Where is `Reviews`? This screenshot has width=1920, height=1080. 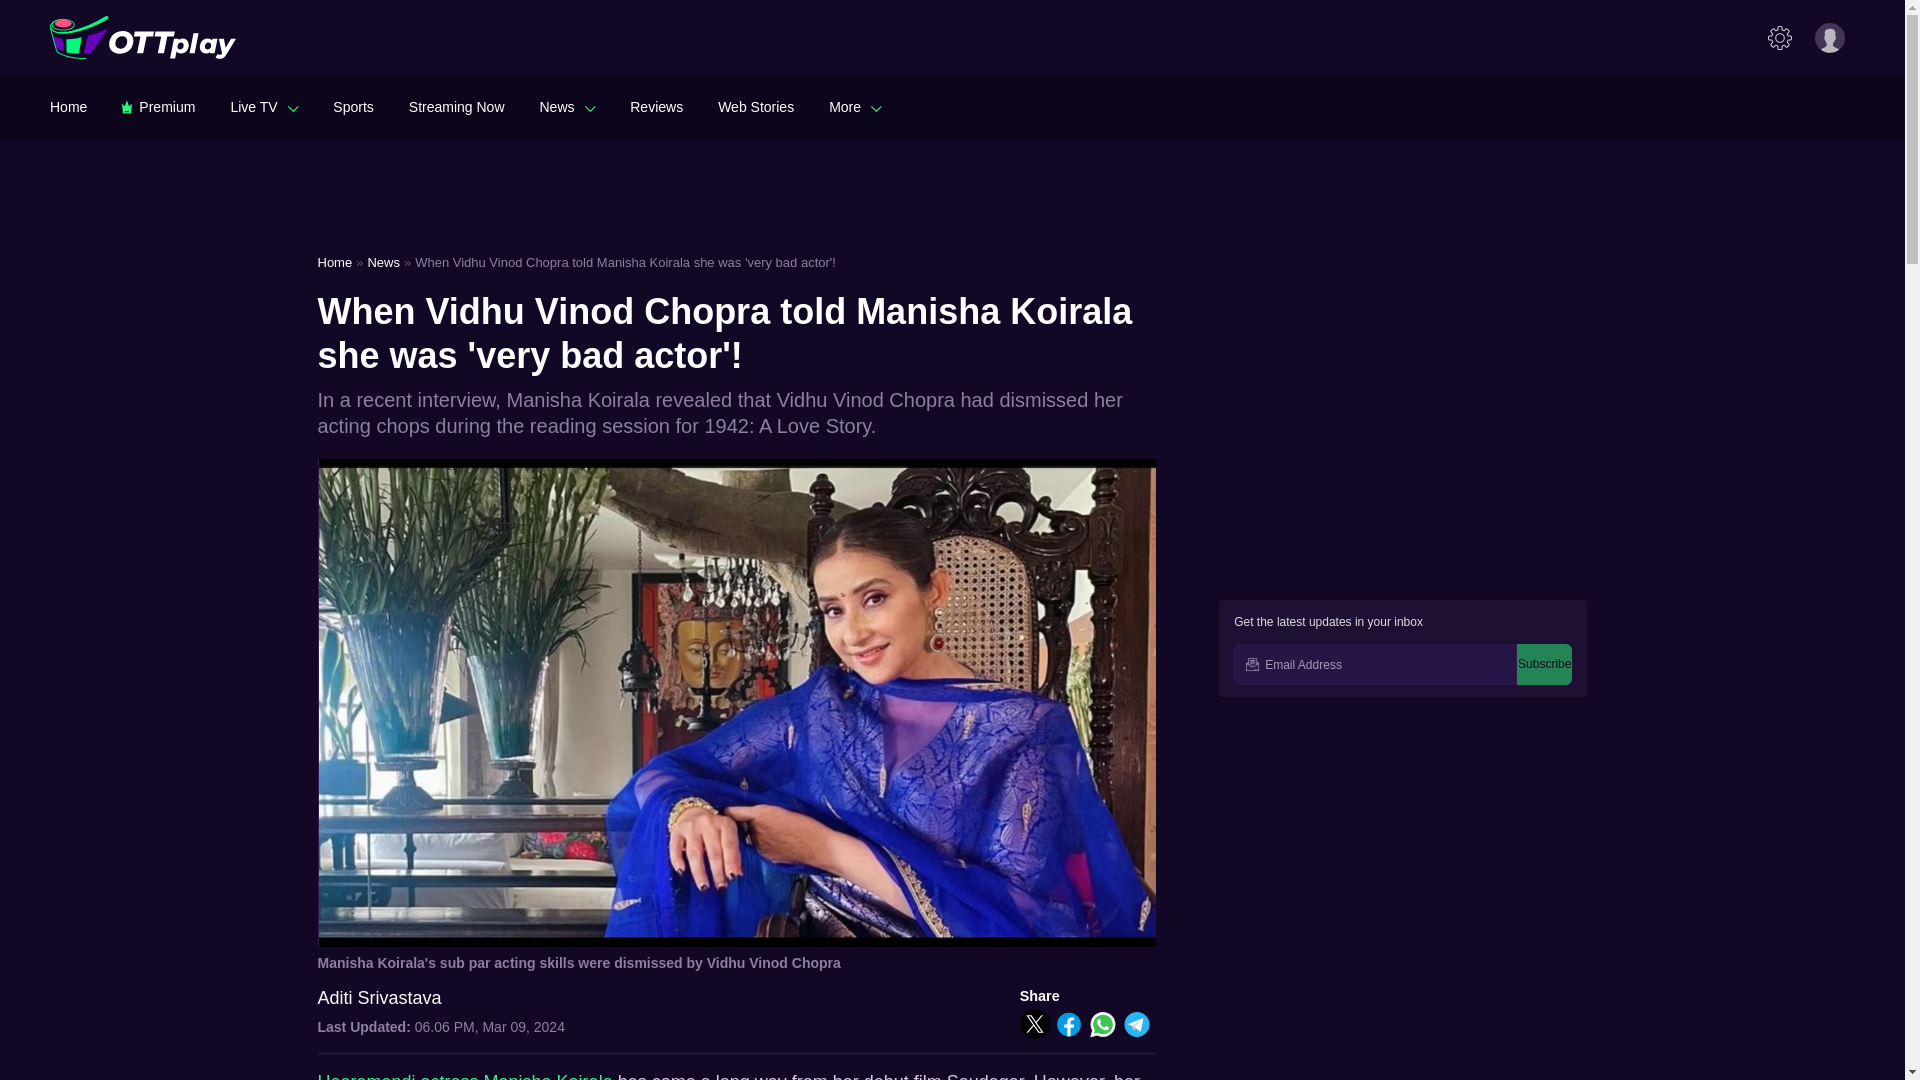
Reviews is located at coordinates (656, 106).